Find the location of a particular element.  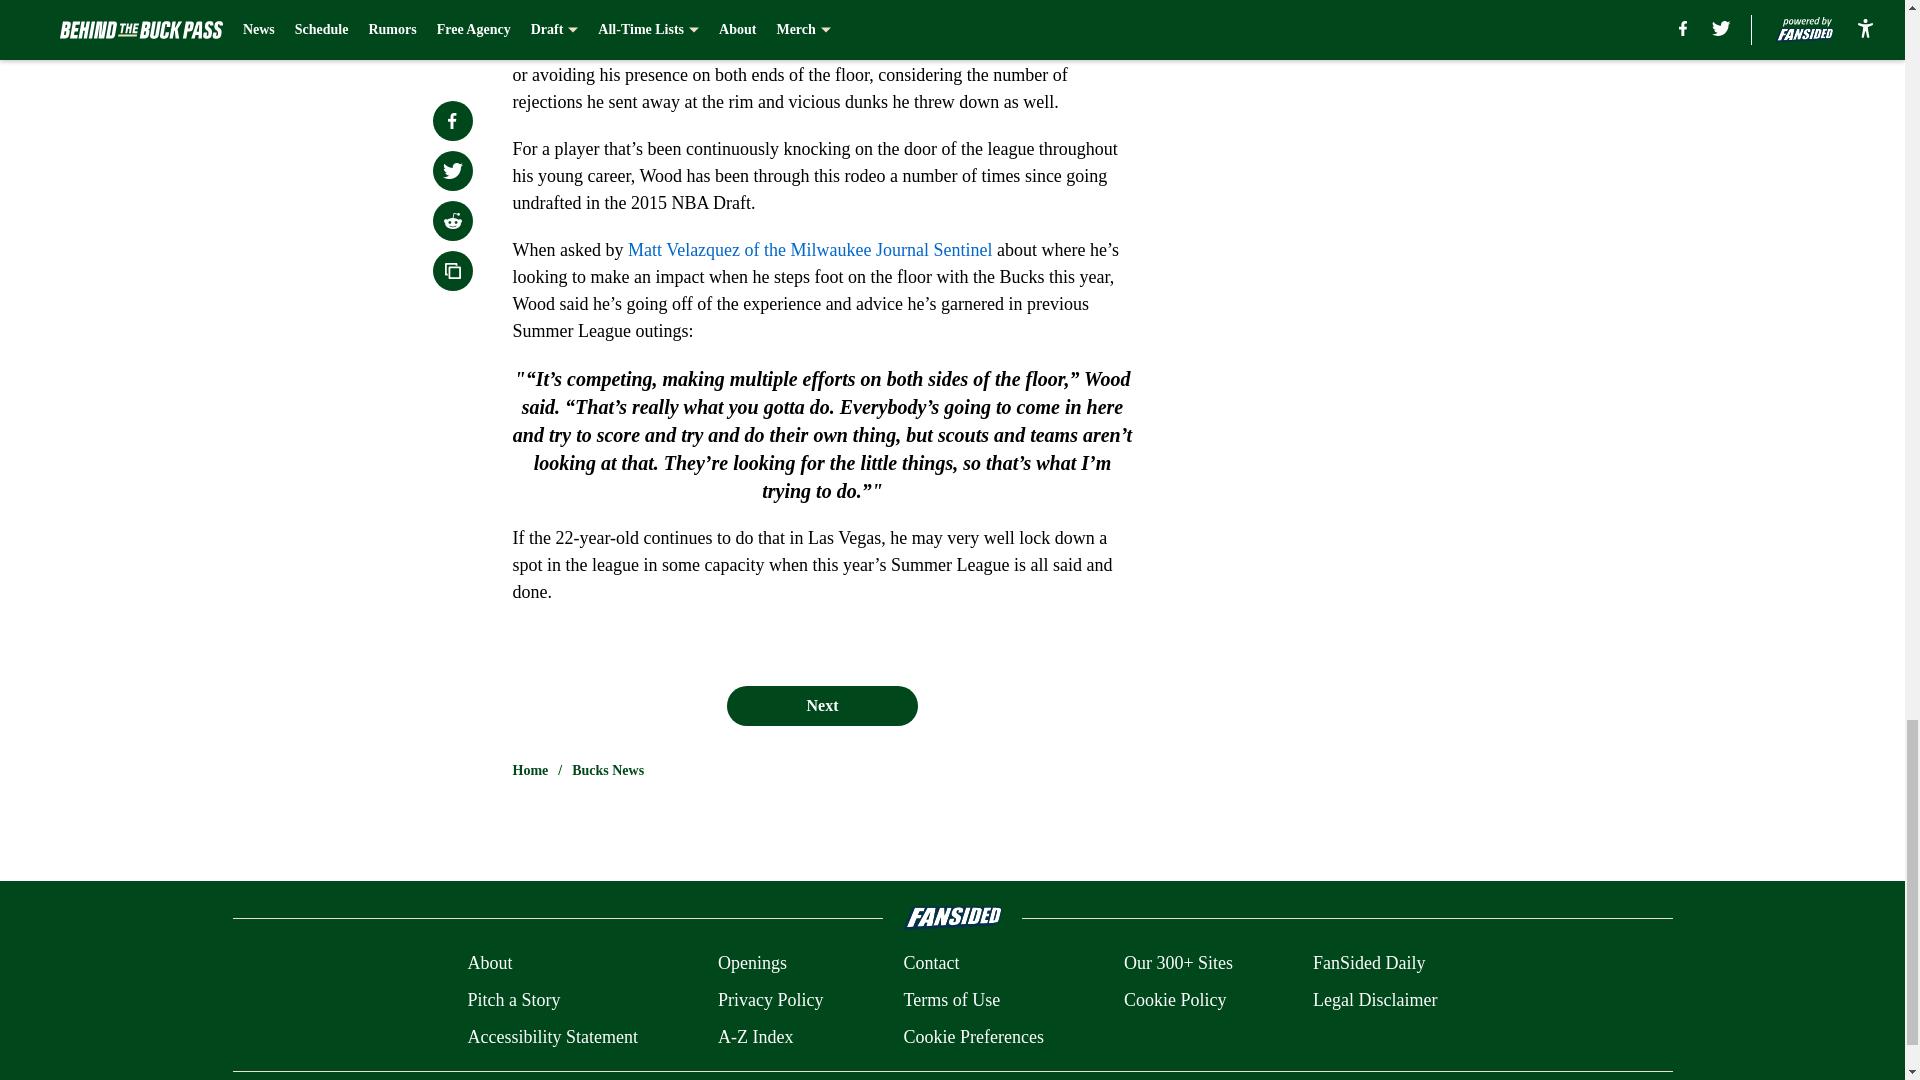

Home is located at coordinates (530, 770).